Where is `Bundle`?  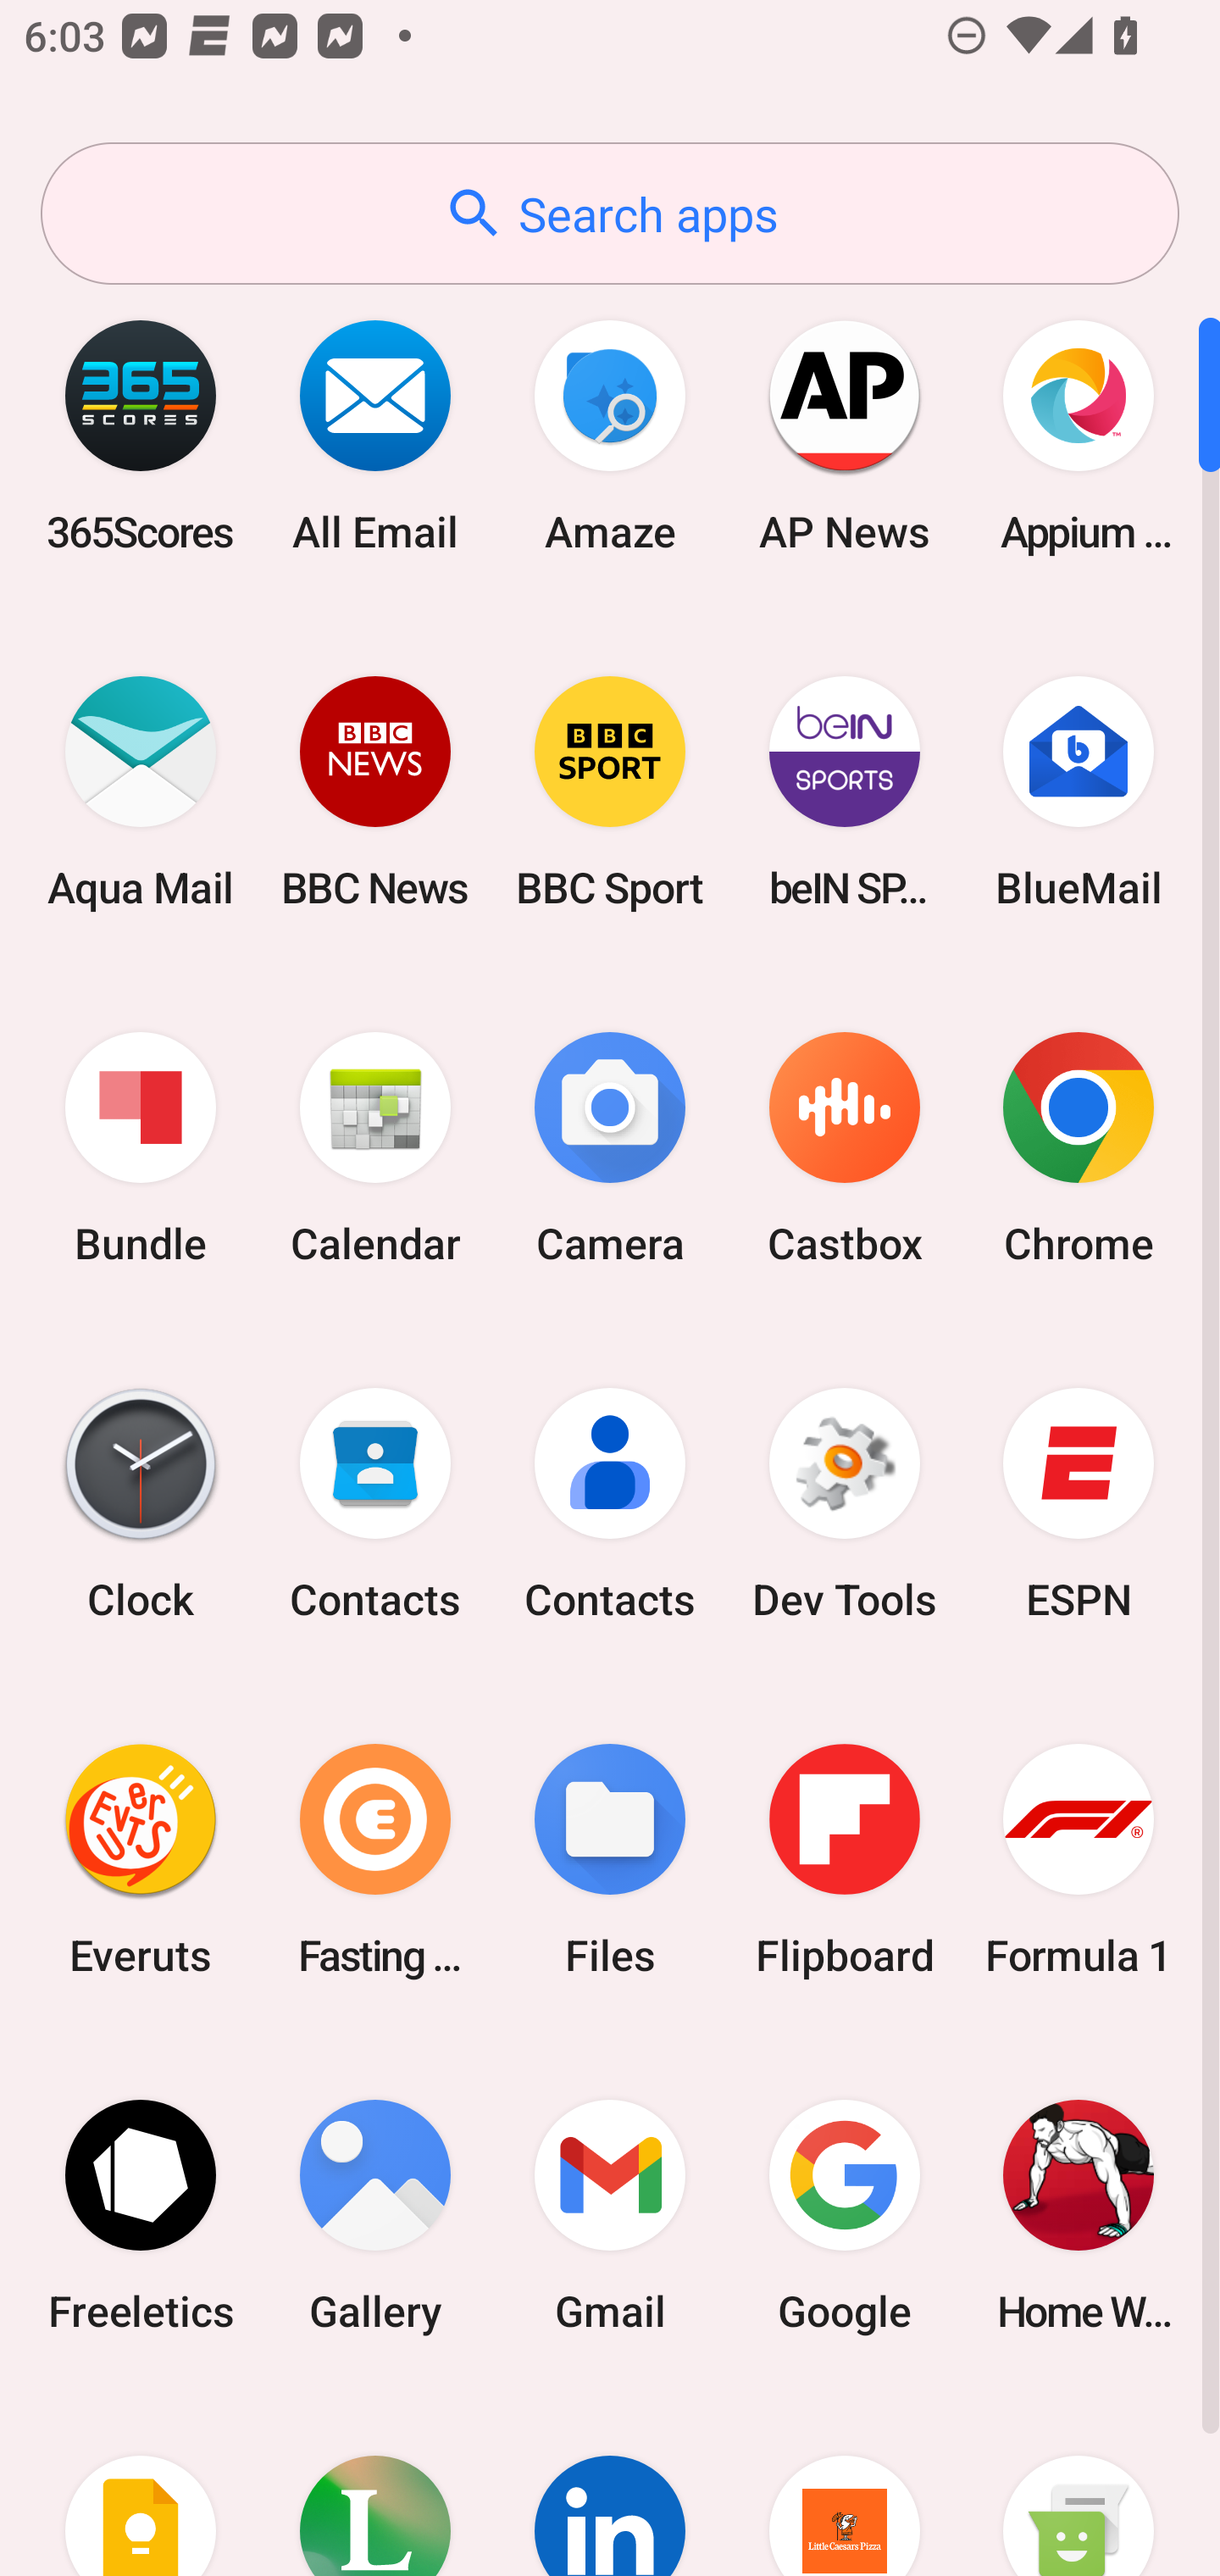
Bundle is located at coordinates (141, 1149).